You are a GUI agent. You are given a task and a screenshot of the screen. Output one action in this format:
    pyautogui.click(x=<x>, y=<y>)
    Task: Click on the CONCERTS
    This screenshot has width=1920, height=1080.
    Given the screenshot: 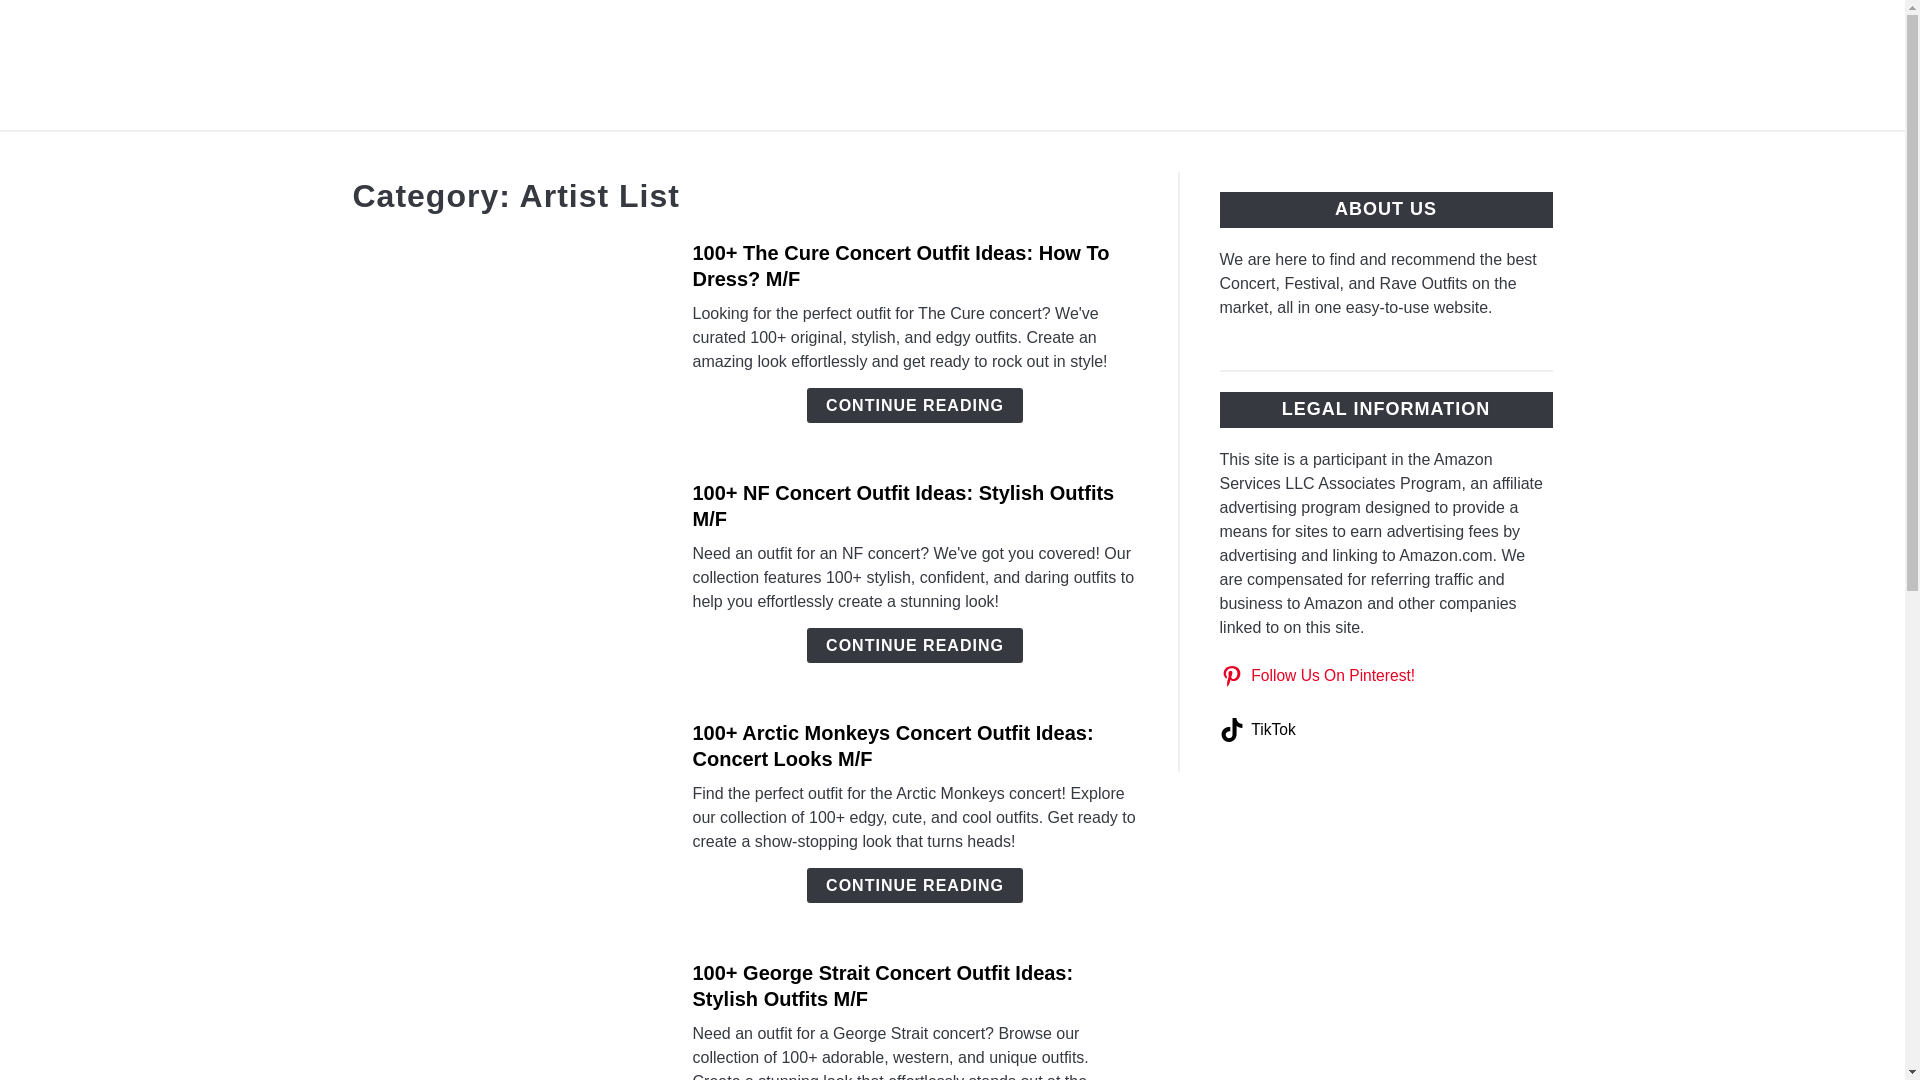 What is the action you would take?
    pyautogui.click(x=784, y=154)
    